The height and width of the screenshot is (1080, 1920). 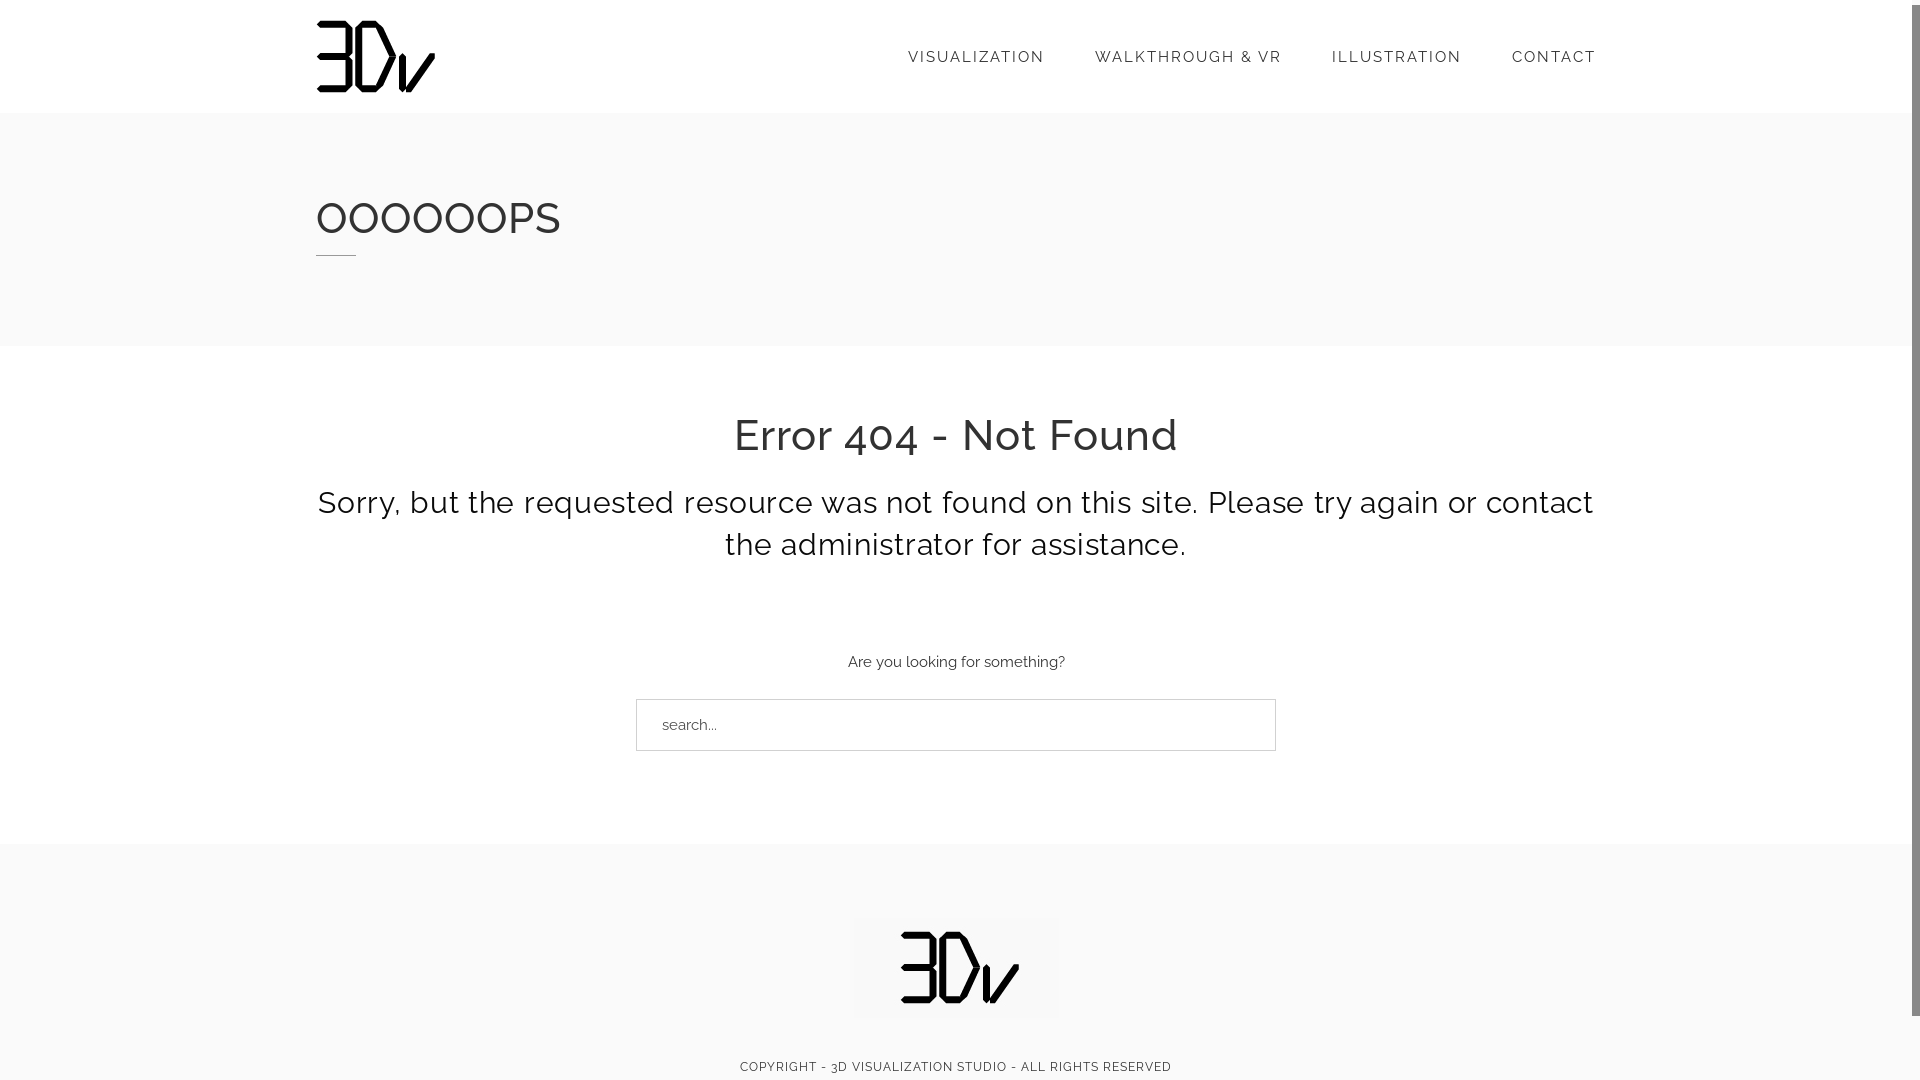 I want to click on VISUALIZATION, so click(x=976, y=57).